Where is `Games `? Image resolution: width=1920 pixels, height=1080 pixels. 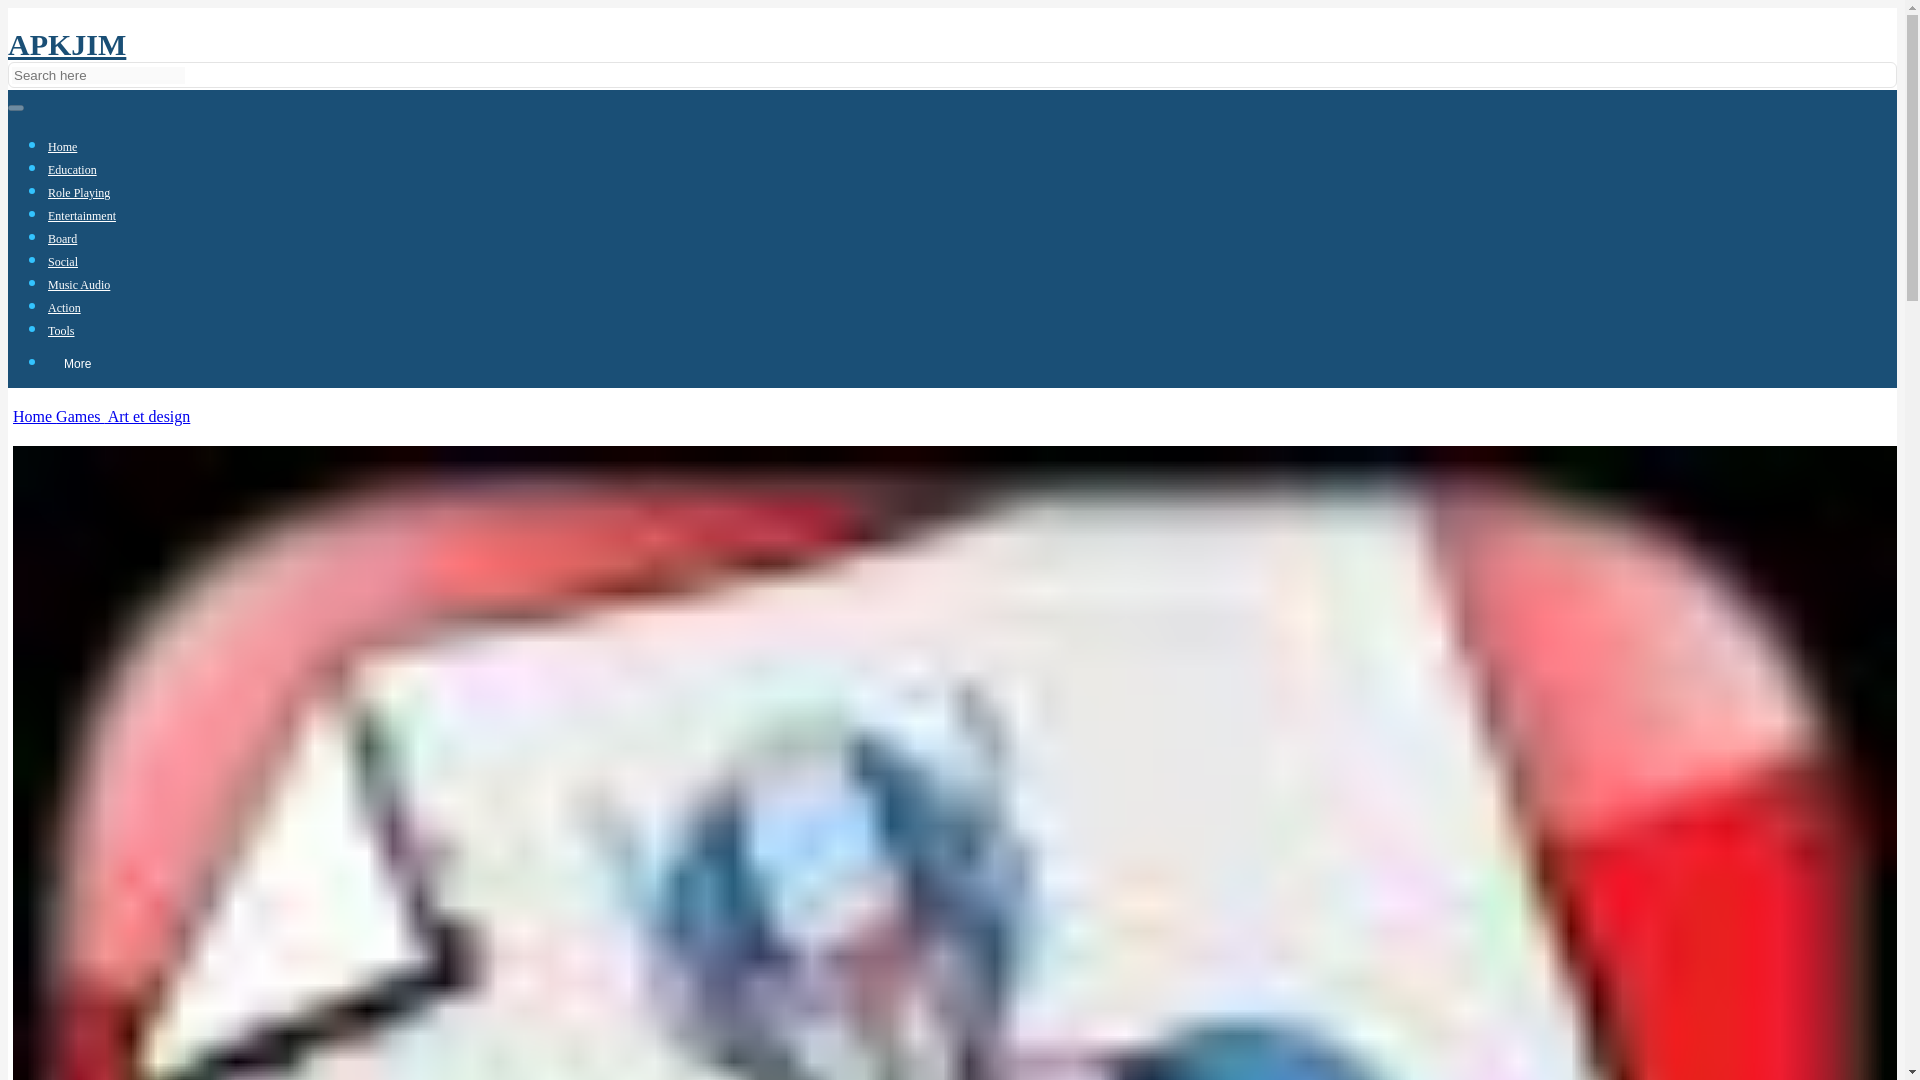
Games  is located at coordinates (79, 416).